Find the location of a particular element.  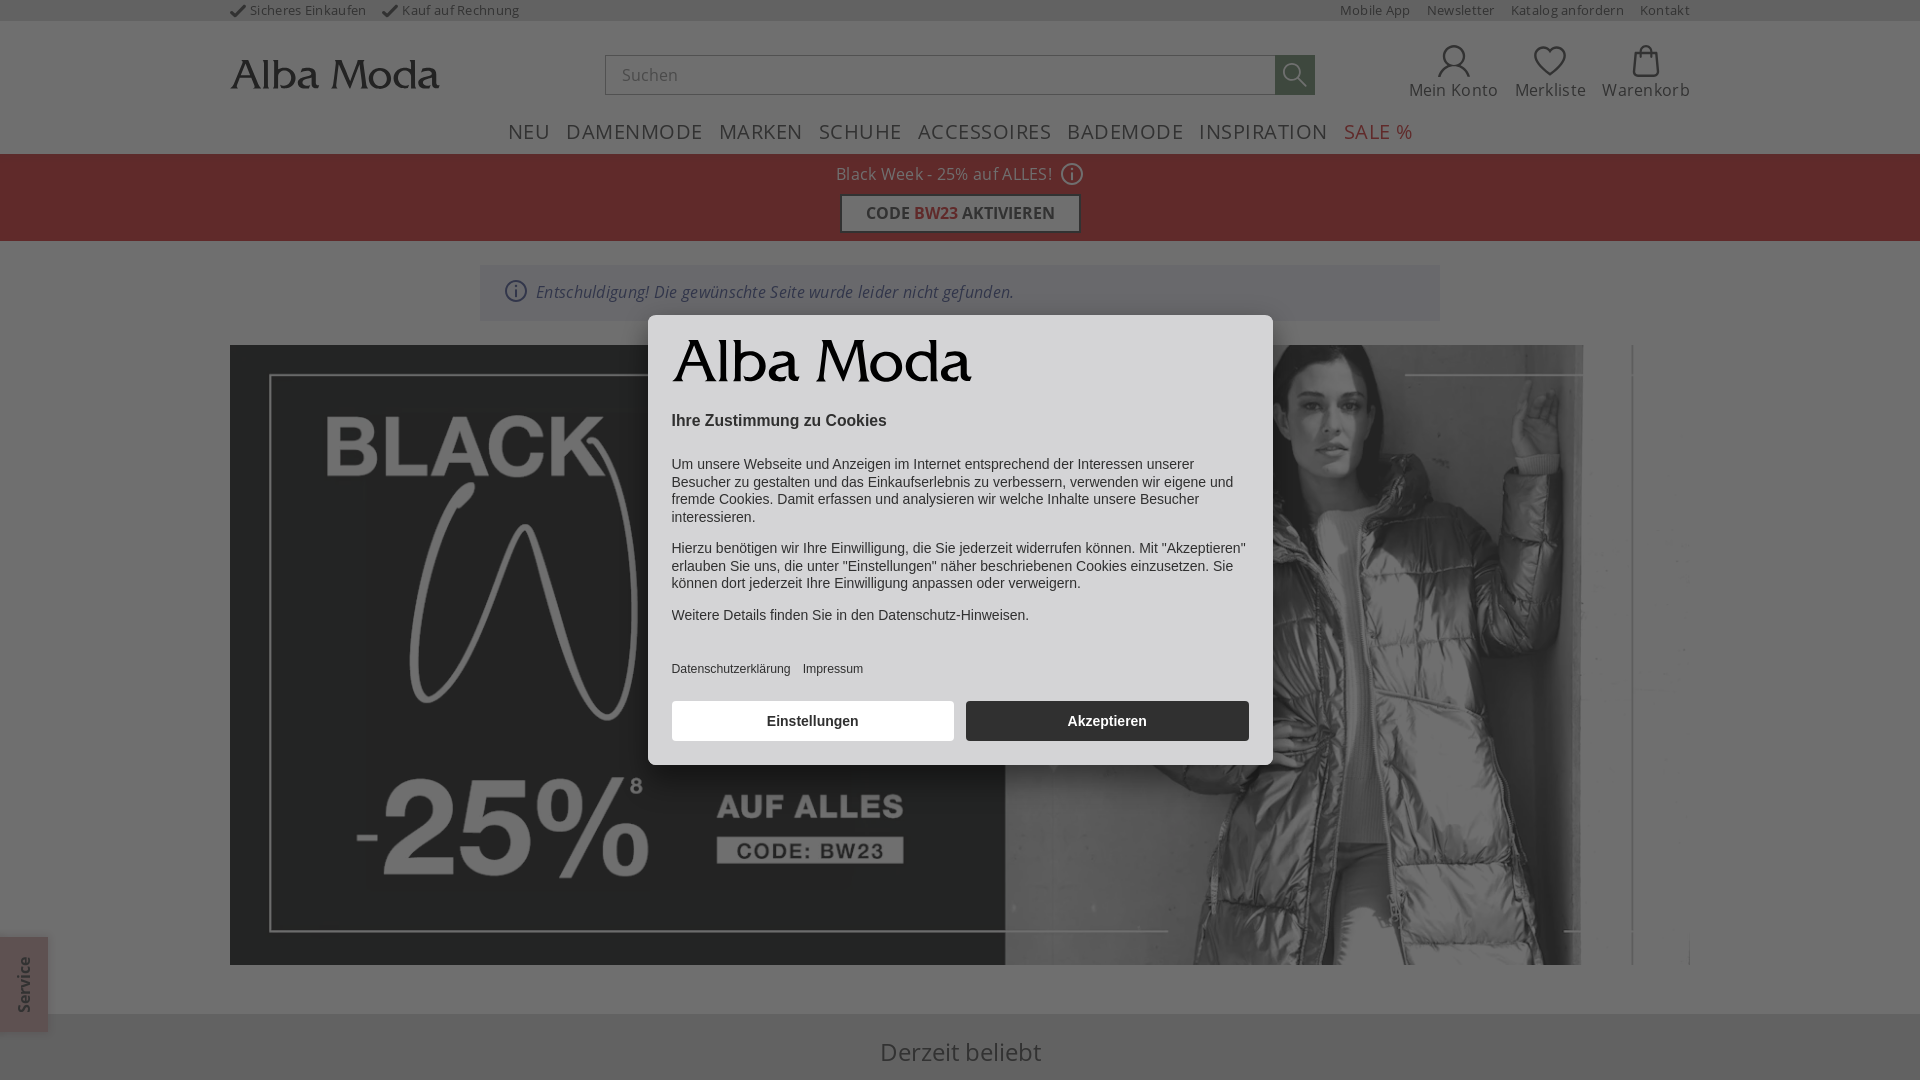

Black Week - 25% auf ALLES! is located at coordinates (944, 174).